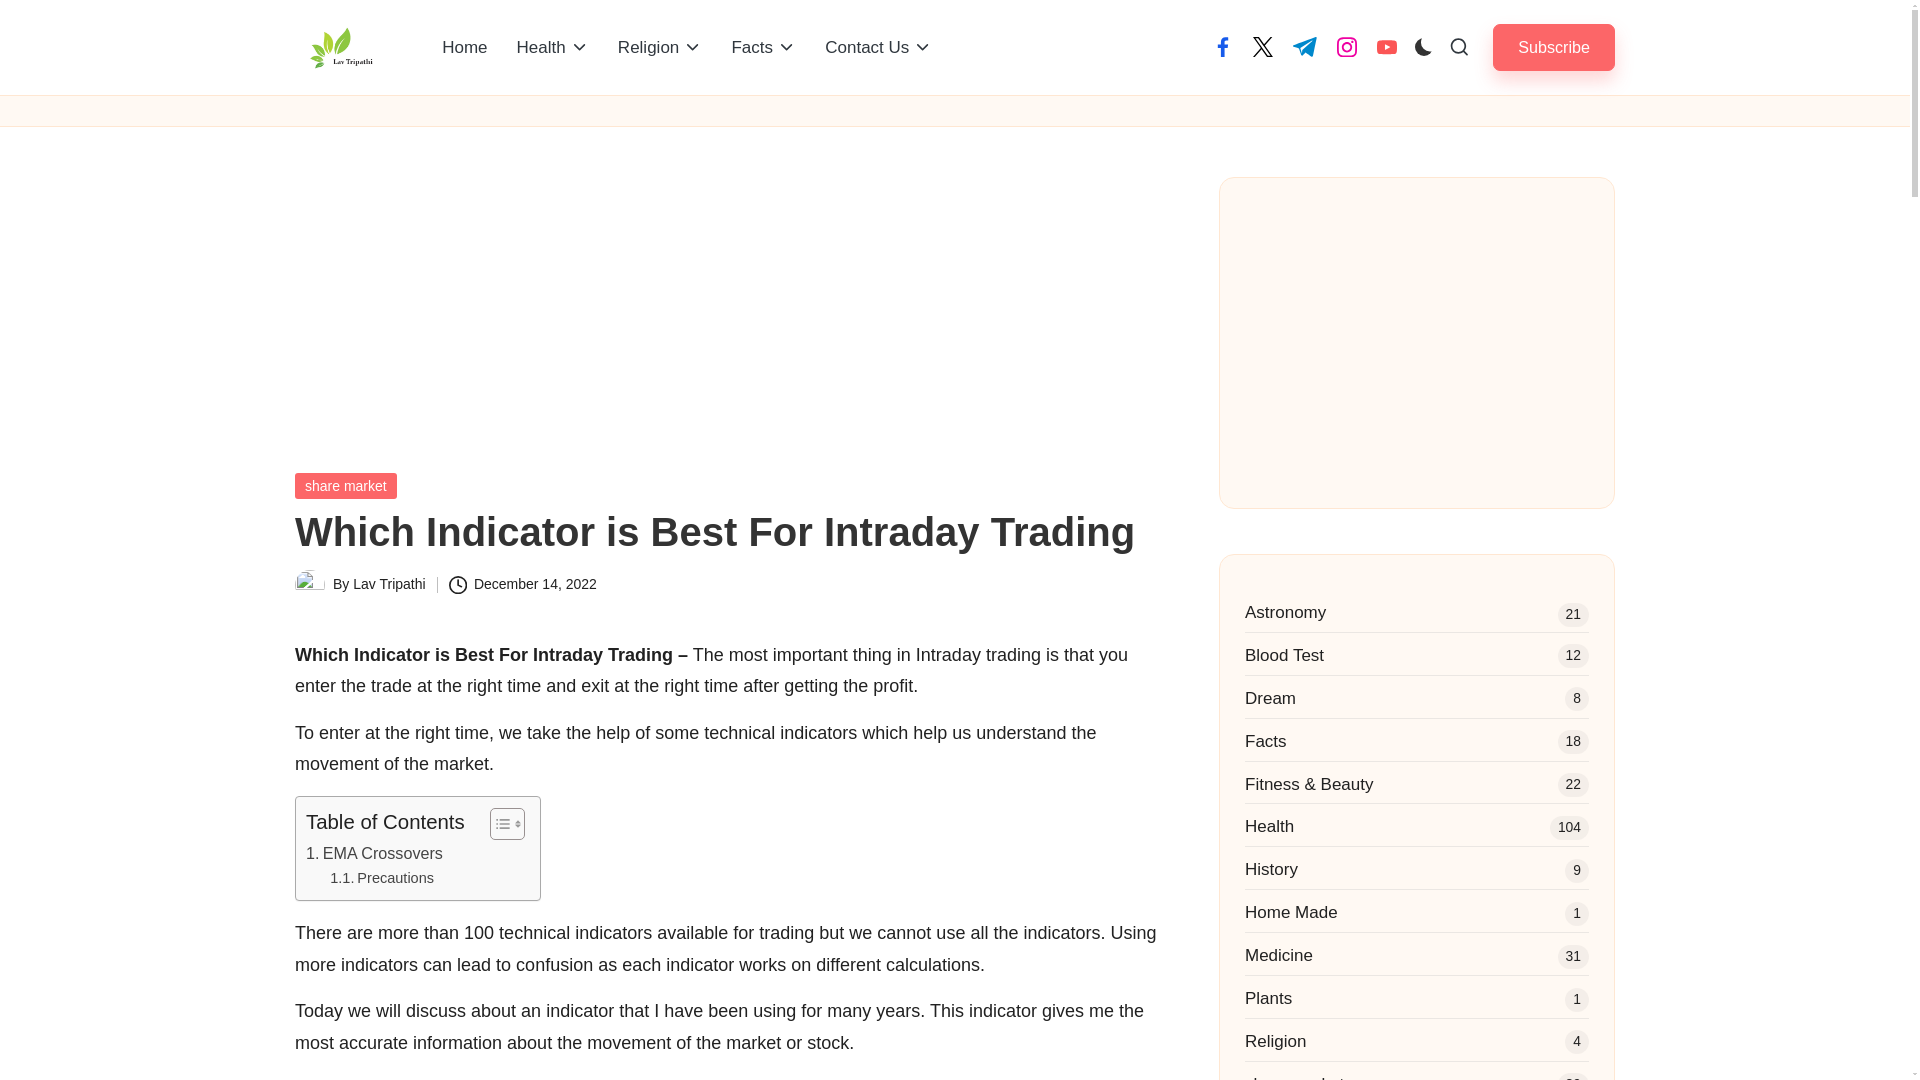 The height and width of the screenshot is (1080, 1920). What do you see at coordinates (382, 878) in the screenshot?
I see `Precautions` at bounding box center [382, 878].